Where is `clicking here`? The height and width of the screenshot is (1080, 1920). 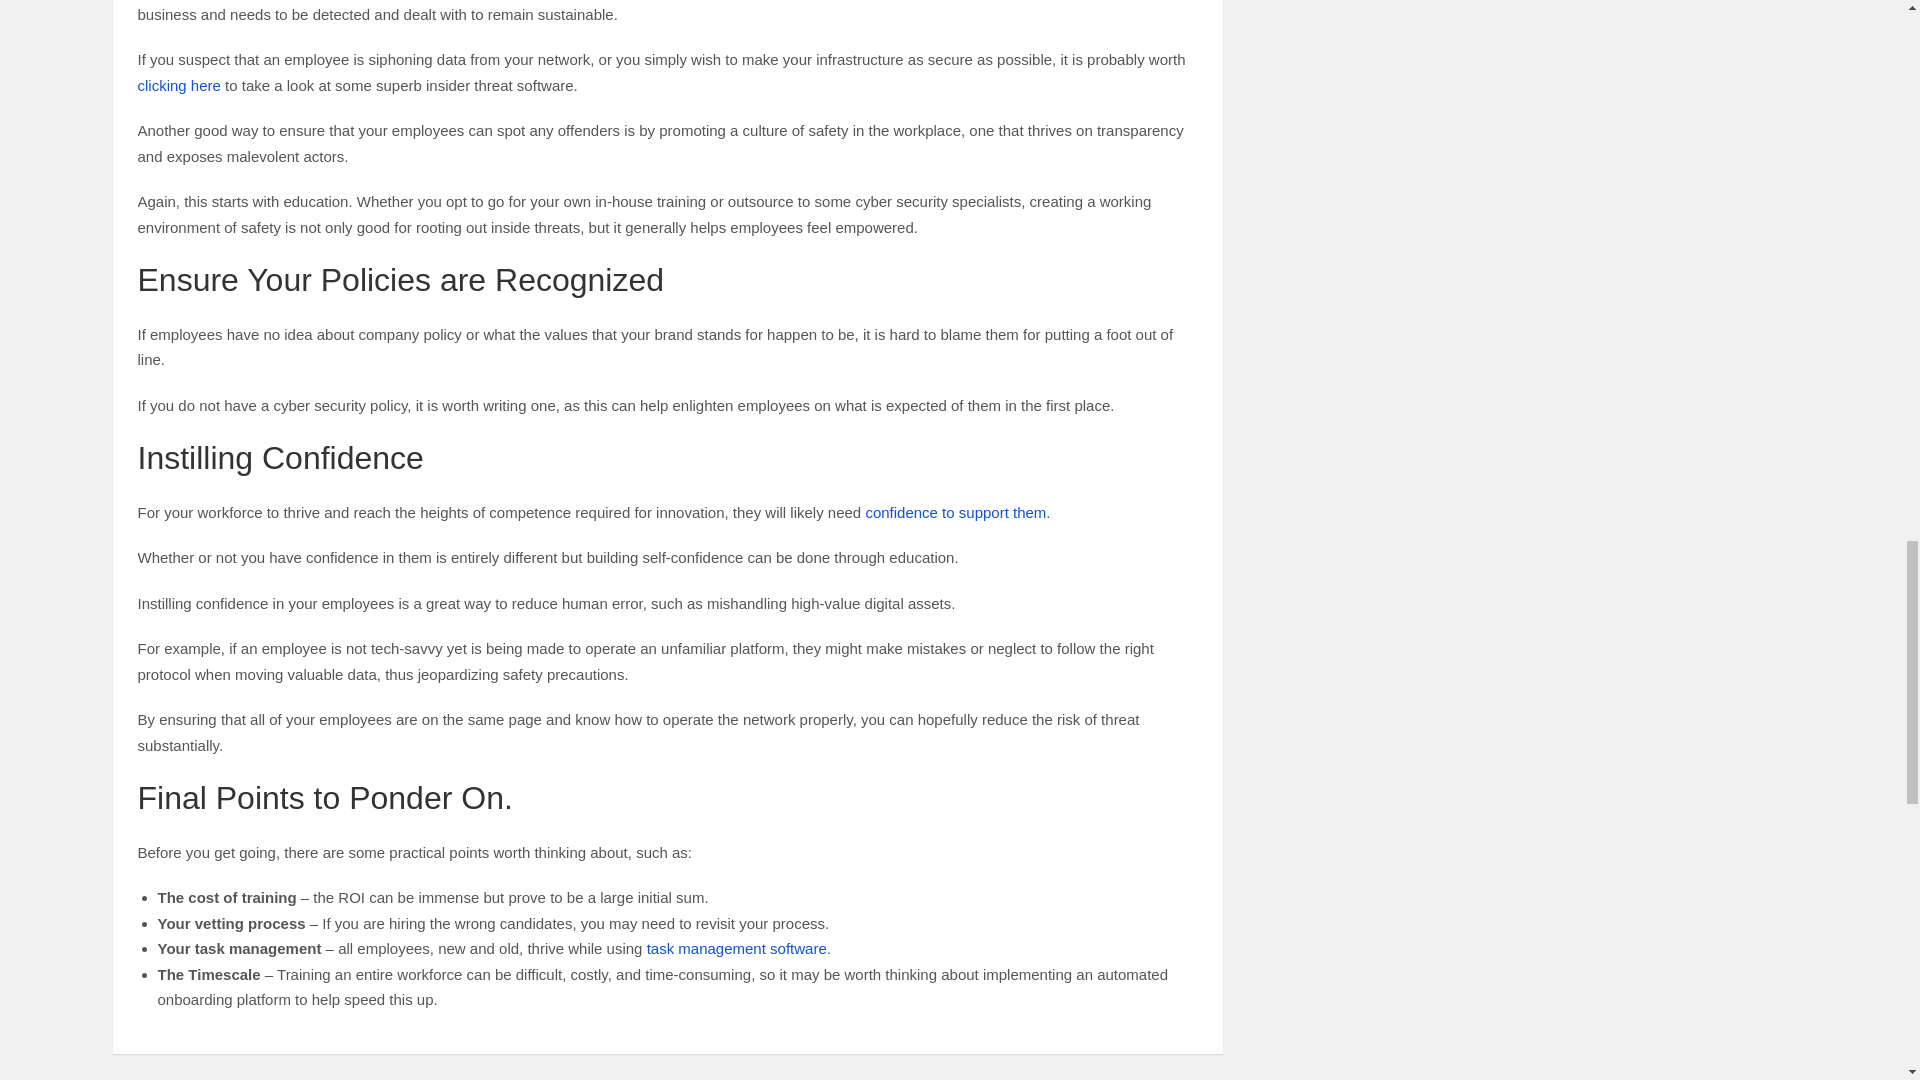
clicking here is located at coordinates (179, 84).